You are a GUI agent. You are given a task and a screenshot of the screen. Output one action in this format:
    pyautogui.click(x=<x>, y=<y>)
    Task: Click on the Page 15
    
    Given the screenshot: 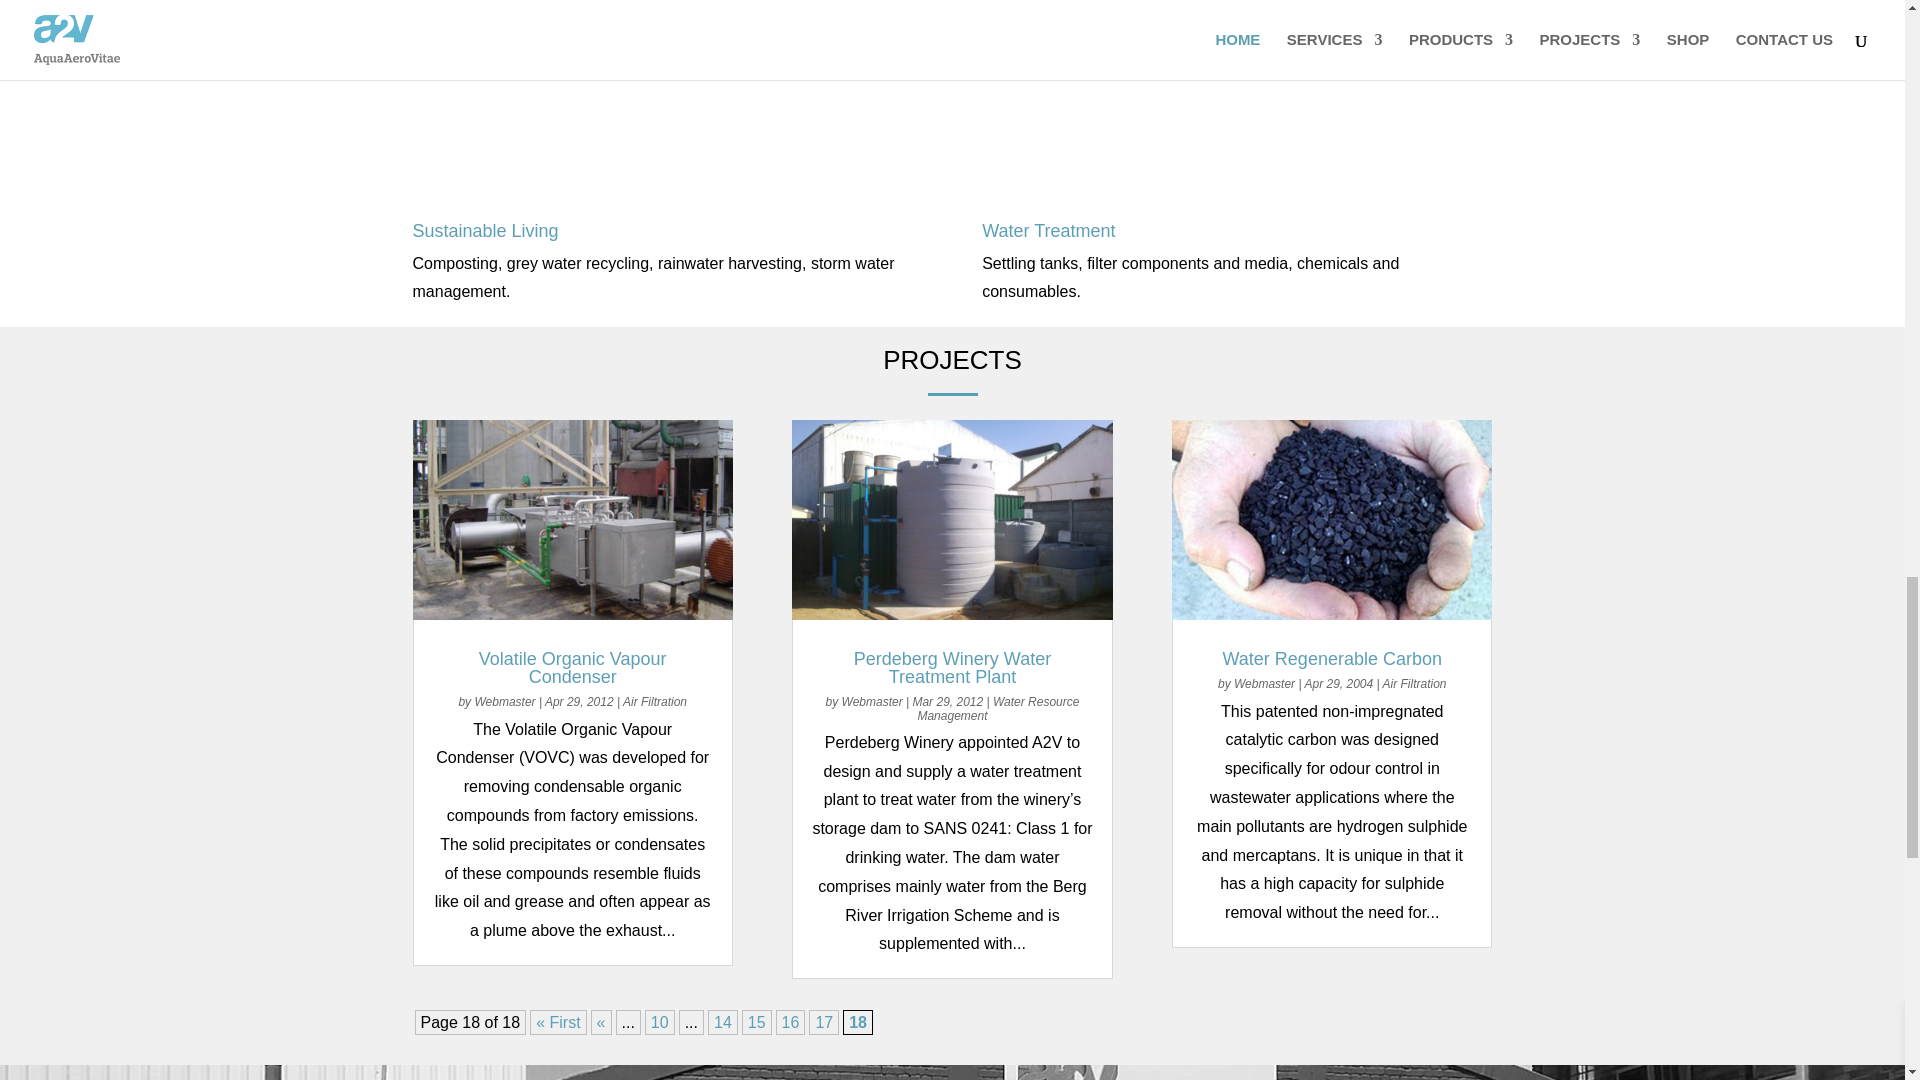 What is the action you would take?
    pyautogui.click(x=756, y=1022)
    